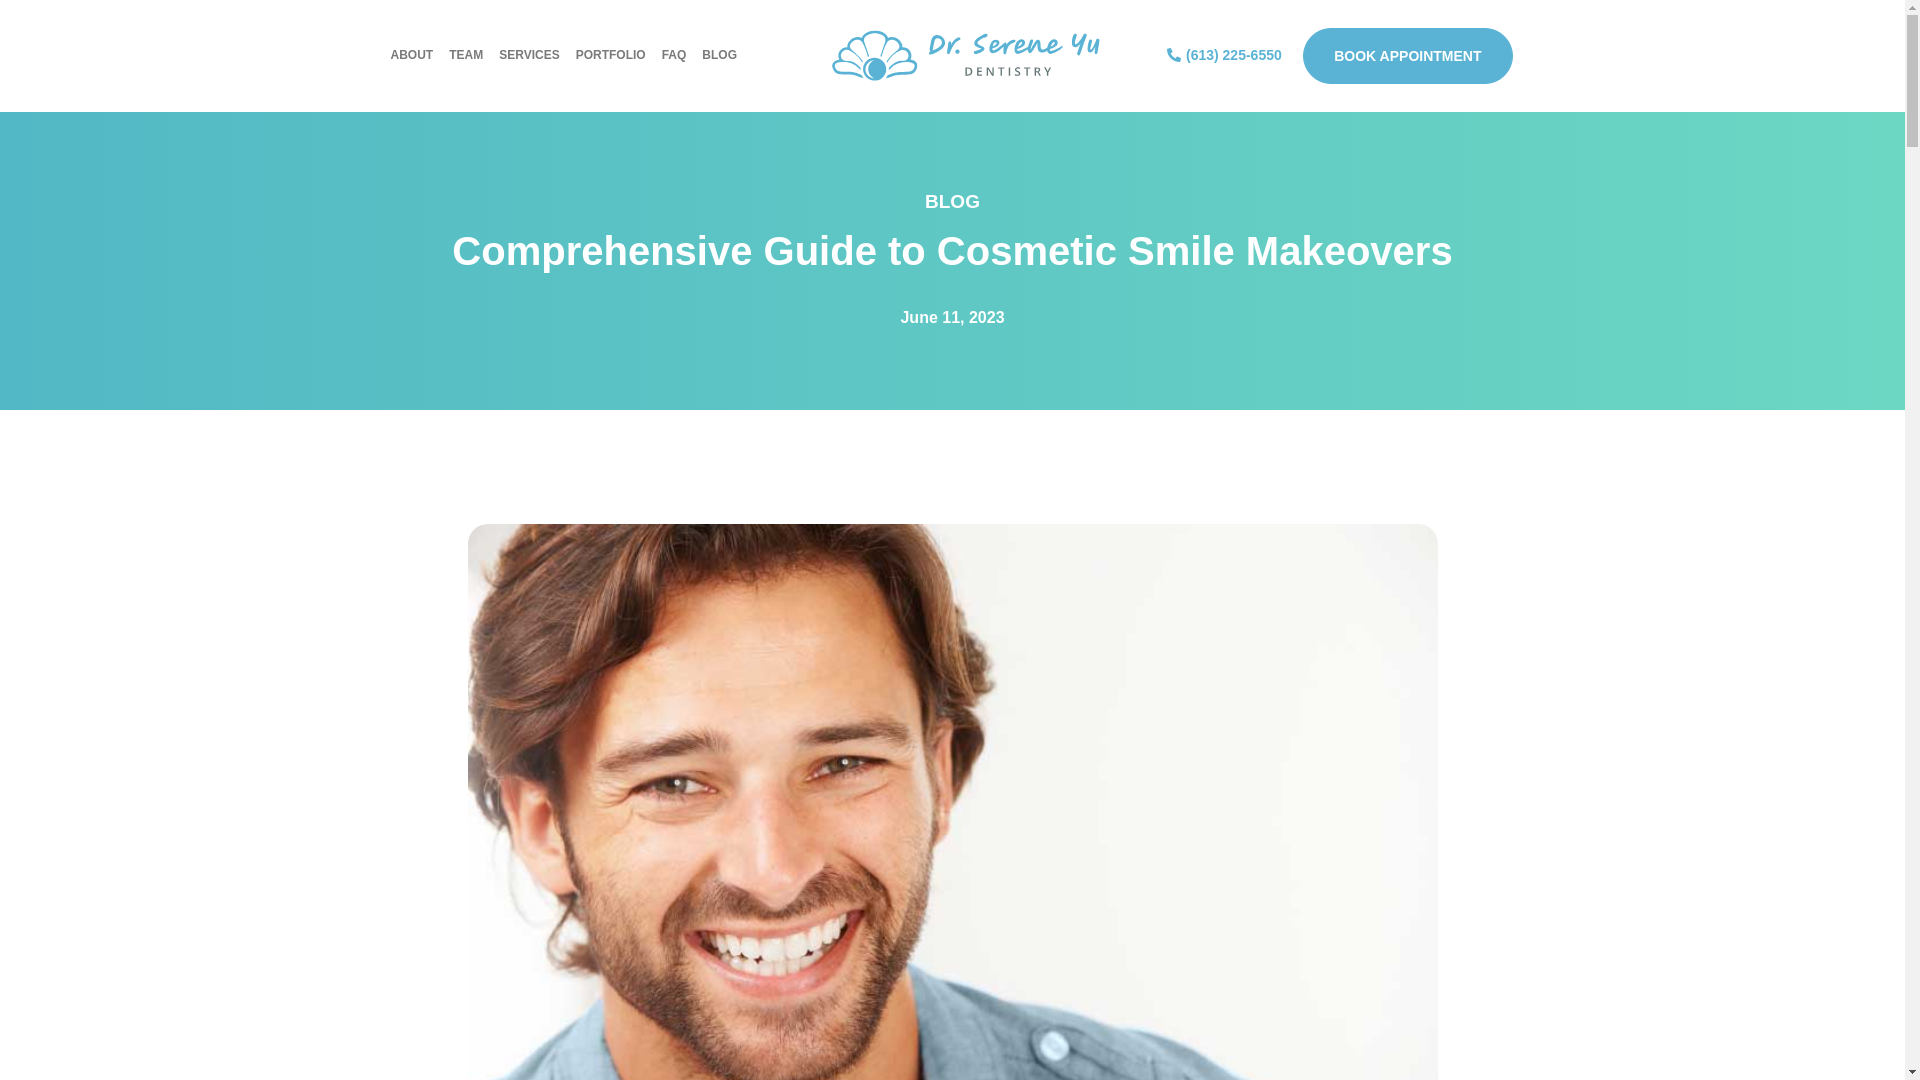 The width and height of the screenshot is (1920, 1080). I want to click on PORTFOLIO, so click(611, 56).